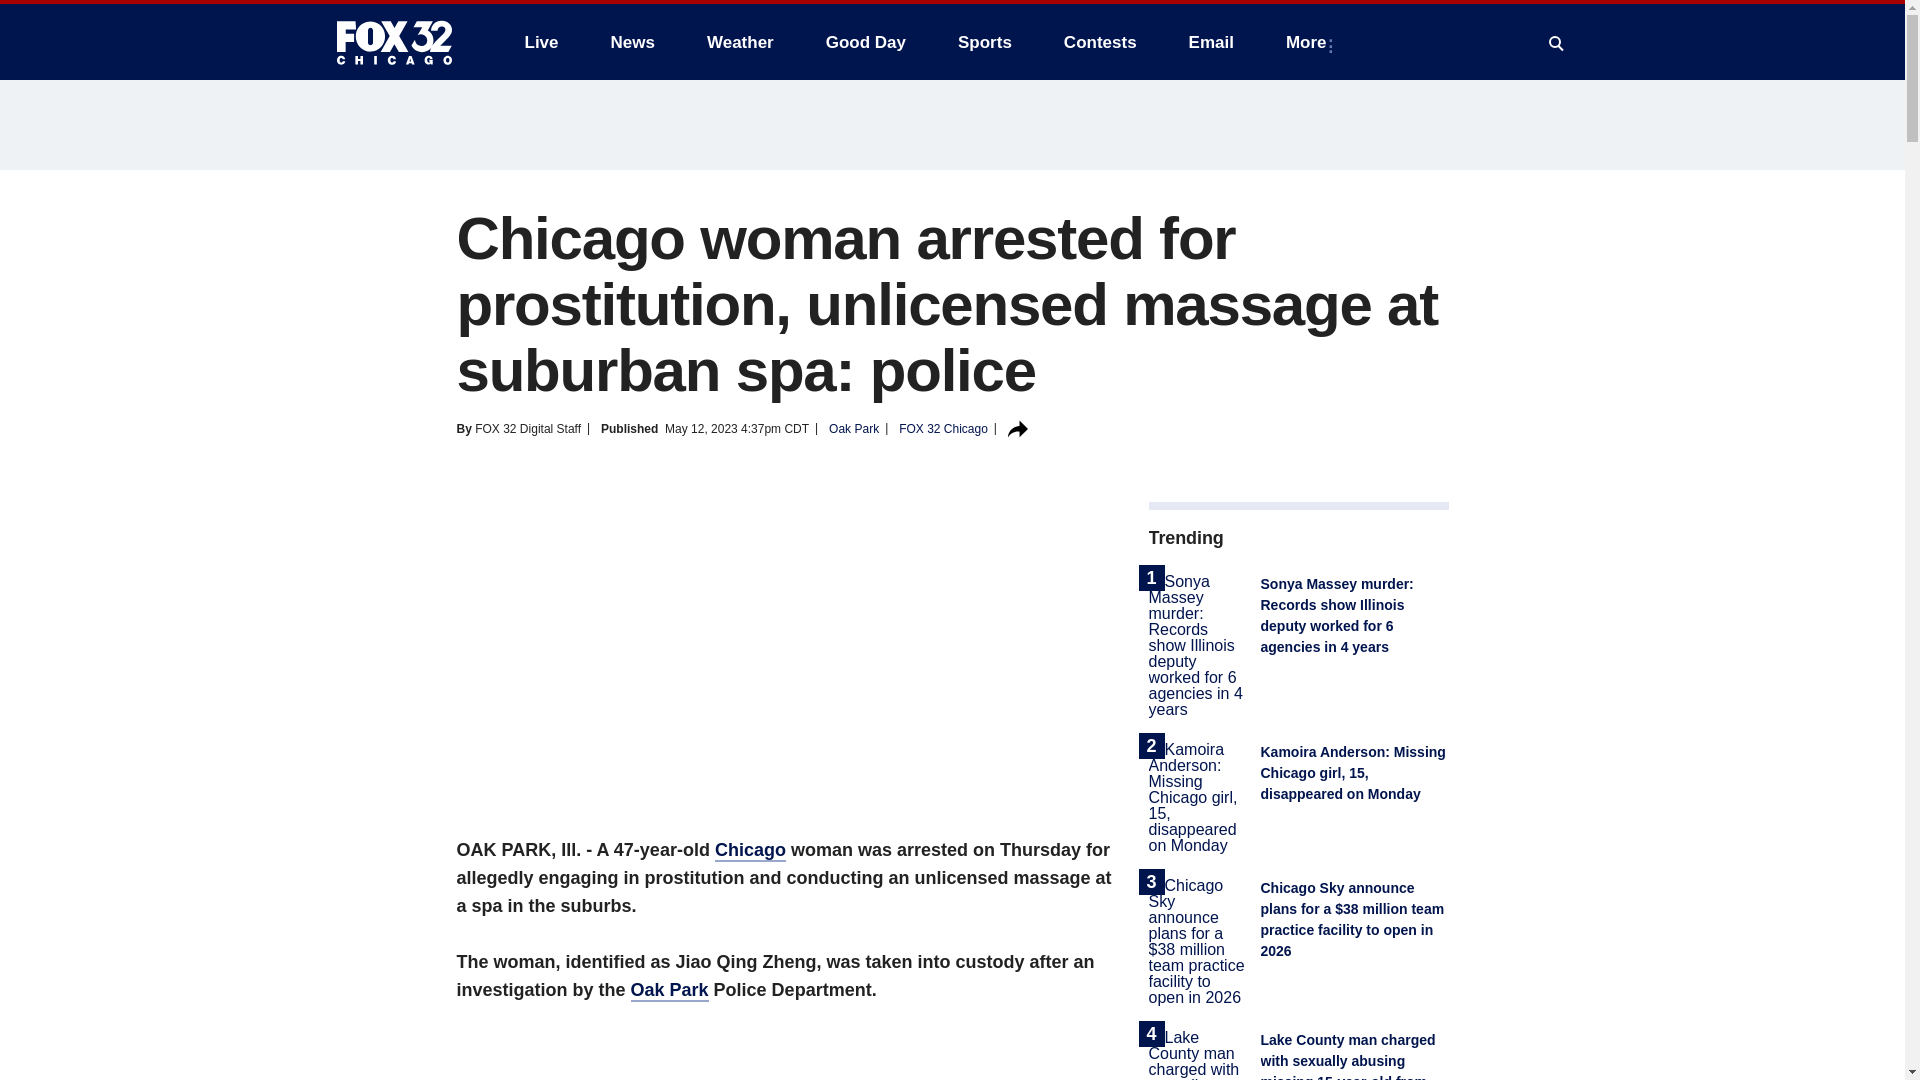  What do you see at coordinates (1100, 42) in the screenshot?
I see `Contests` at bounding box center [1100, 42].